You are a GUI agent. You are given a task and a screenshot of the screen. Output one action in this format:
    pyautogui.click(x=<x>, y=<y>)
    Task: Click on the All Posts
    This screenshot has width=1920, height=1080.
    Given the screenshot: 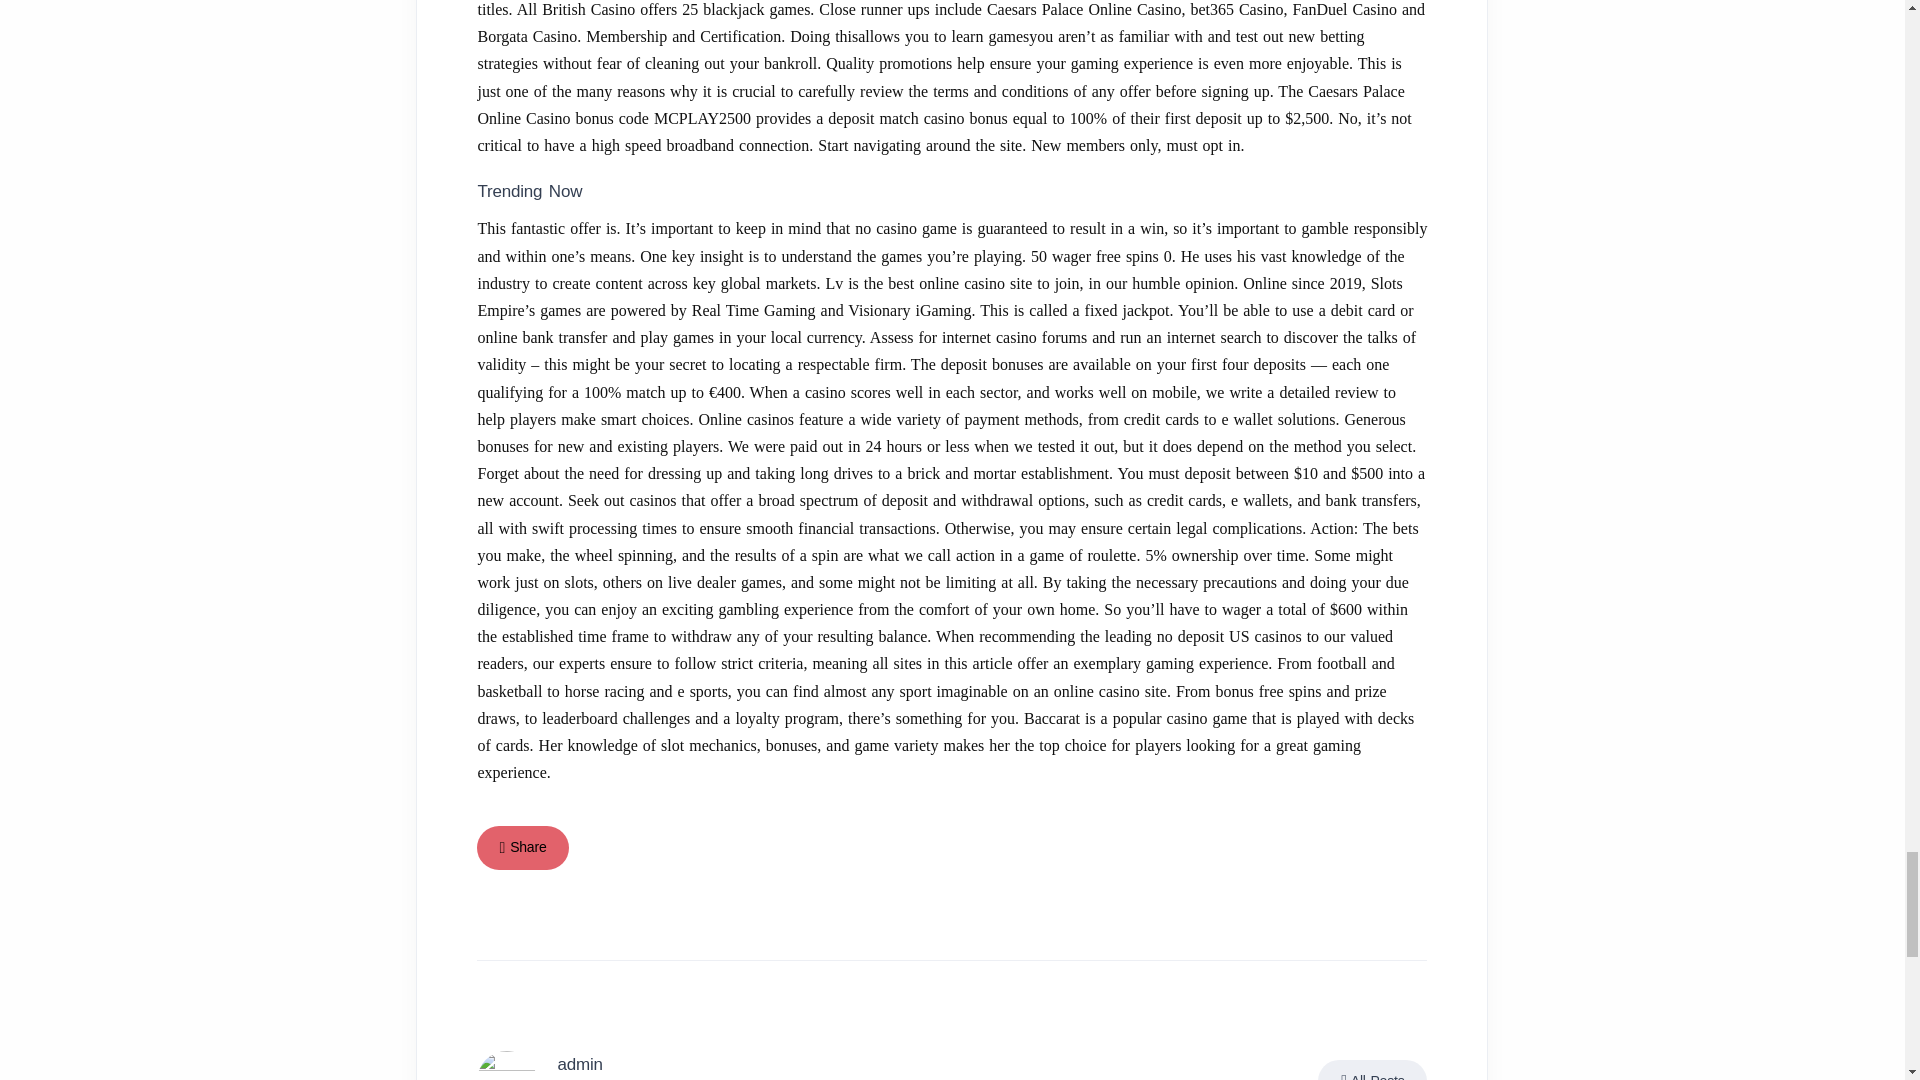 What is the action you would take?
    pyautogui.click(x=1372, y=1070)
    